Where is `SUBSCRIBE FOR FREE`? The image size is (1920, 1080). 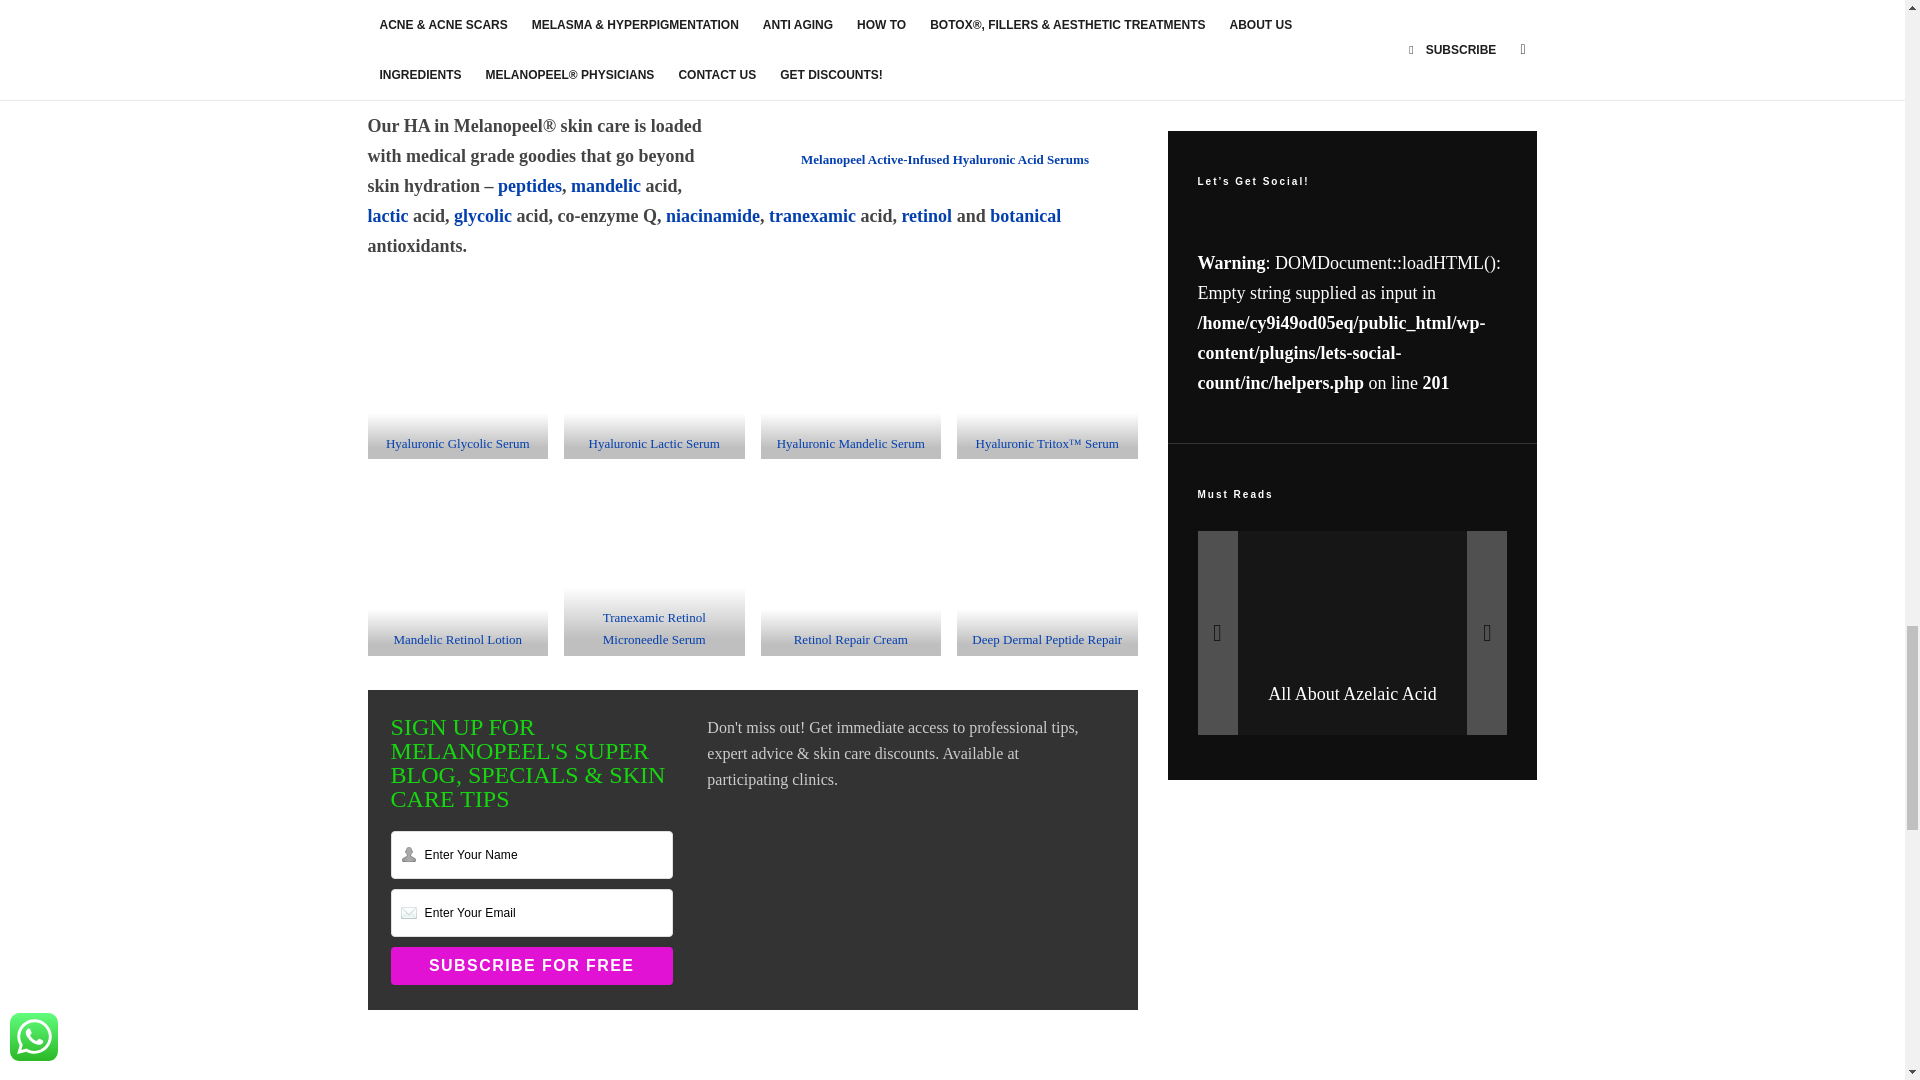
SUBSCRIBE FOR FREE is located at coordinates (532, 966).